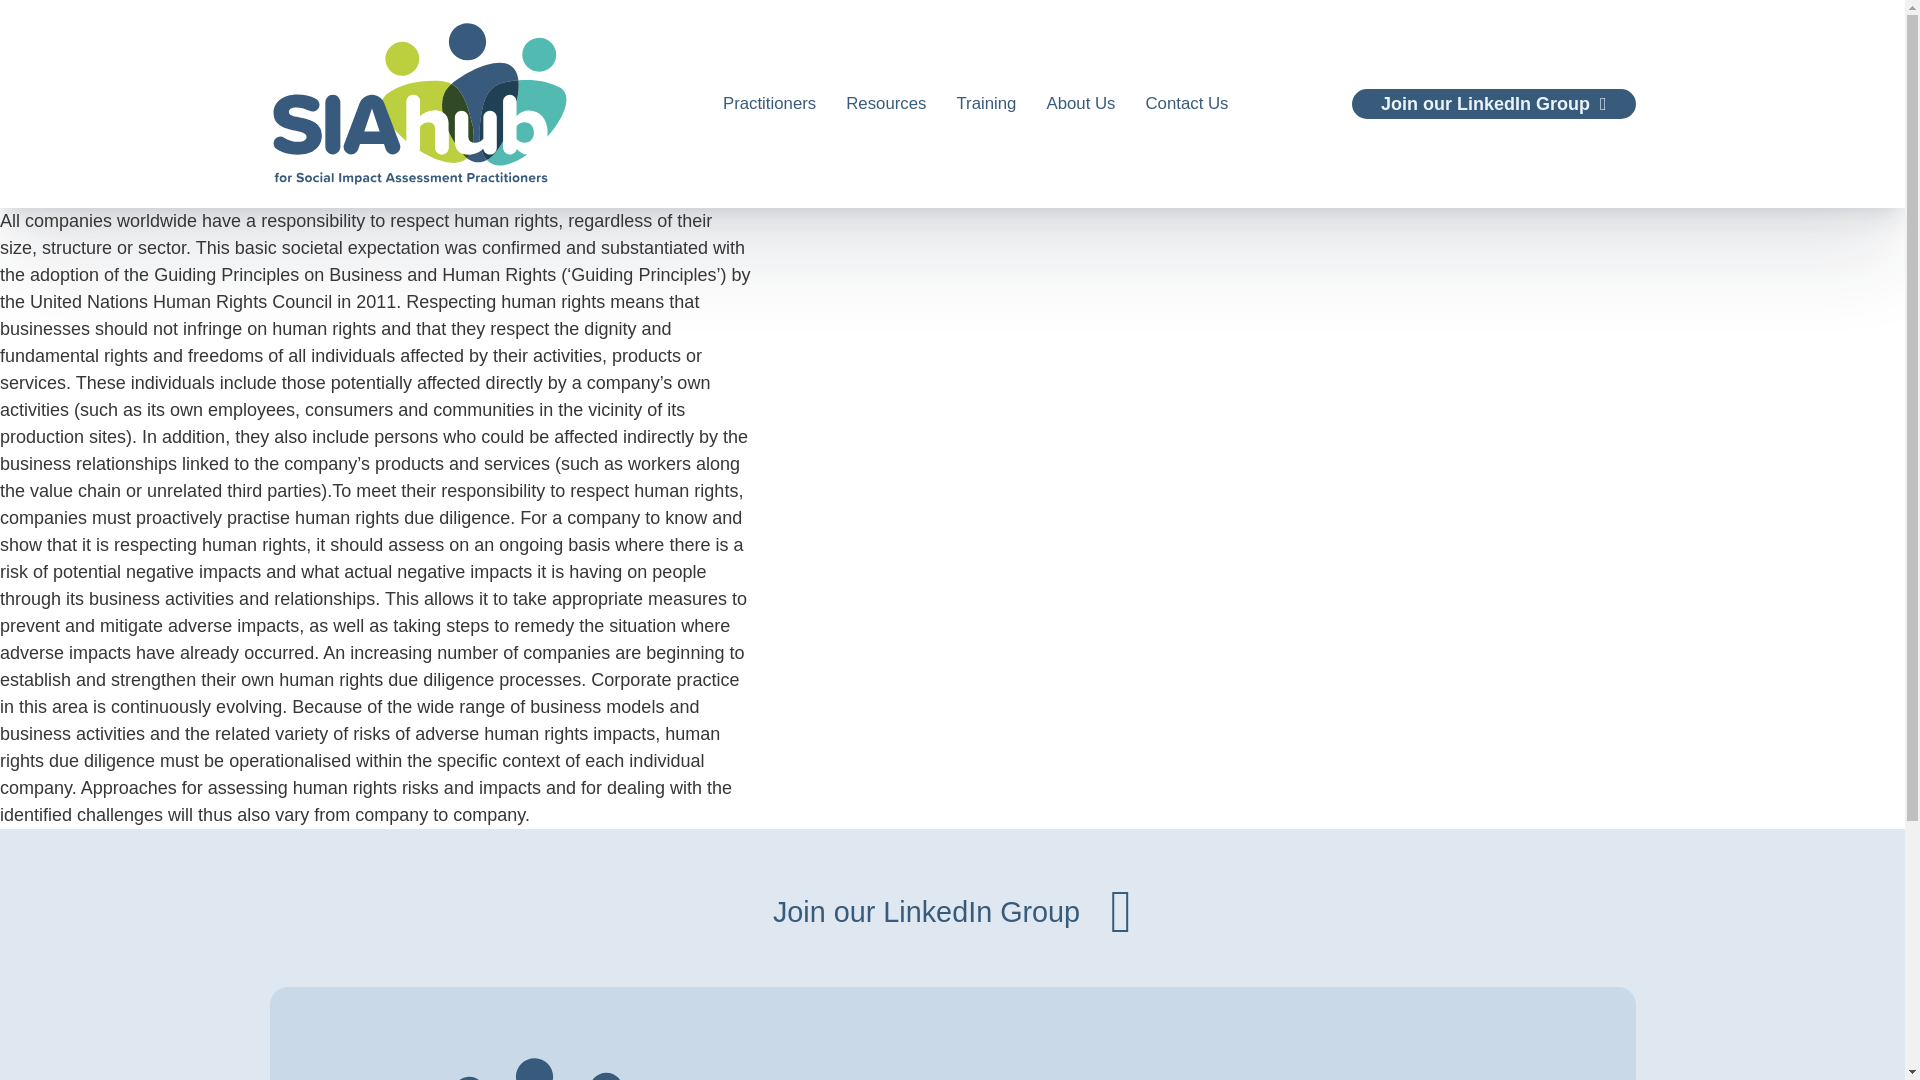  What do you see at coordinates (952, 912) in the screenshot?
I see `Resources` at bounding box center [952, 912].